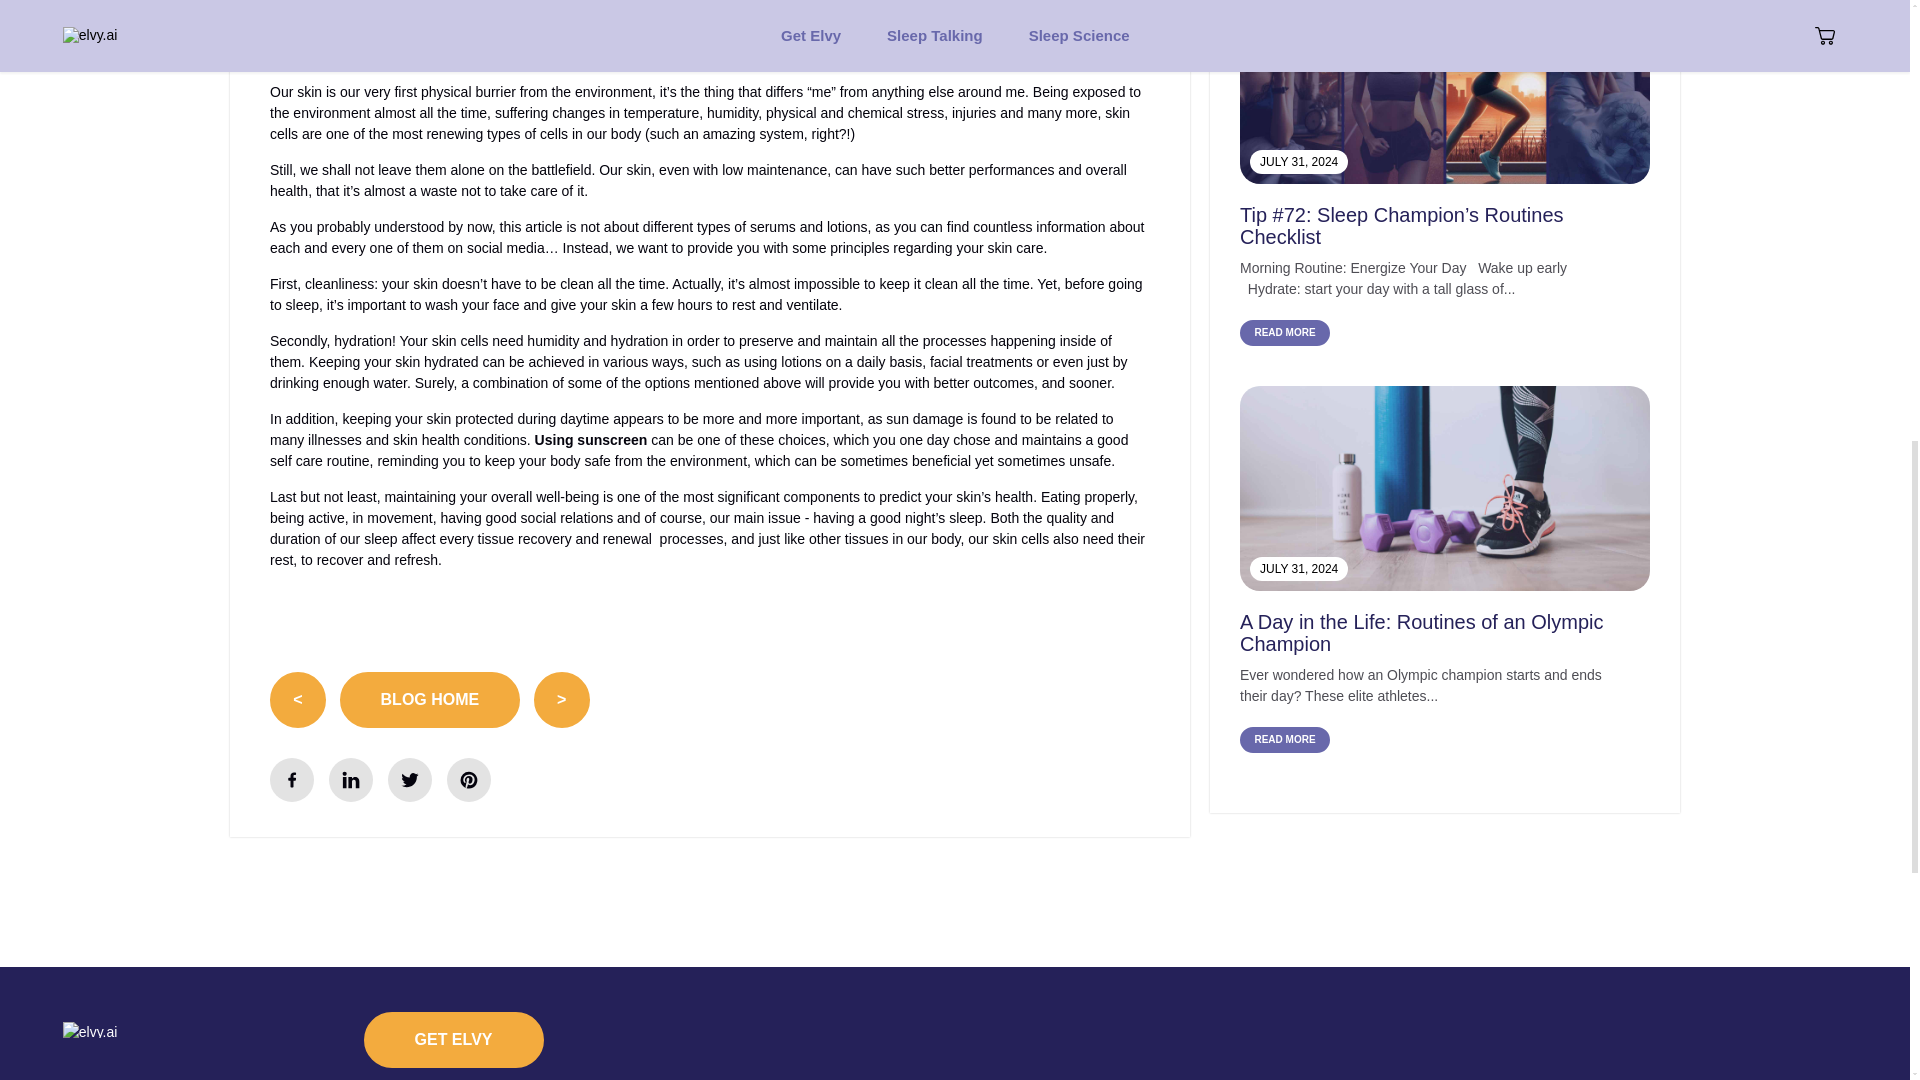 The width and height of the screenshot is (1920, 1080). I want to click on READ MORE, so click(1285, 739).